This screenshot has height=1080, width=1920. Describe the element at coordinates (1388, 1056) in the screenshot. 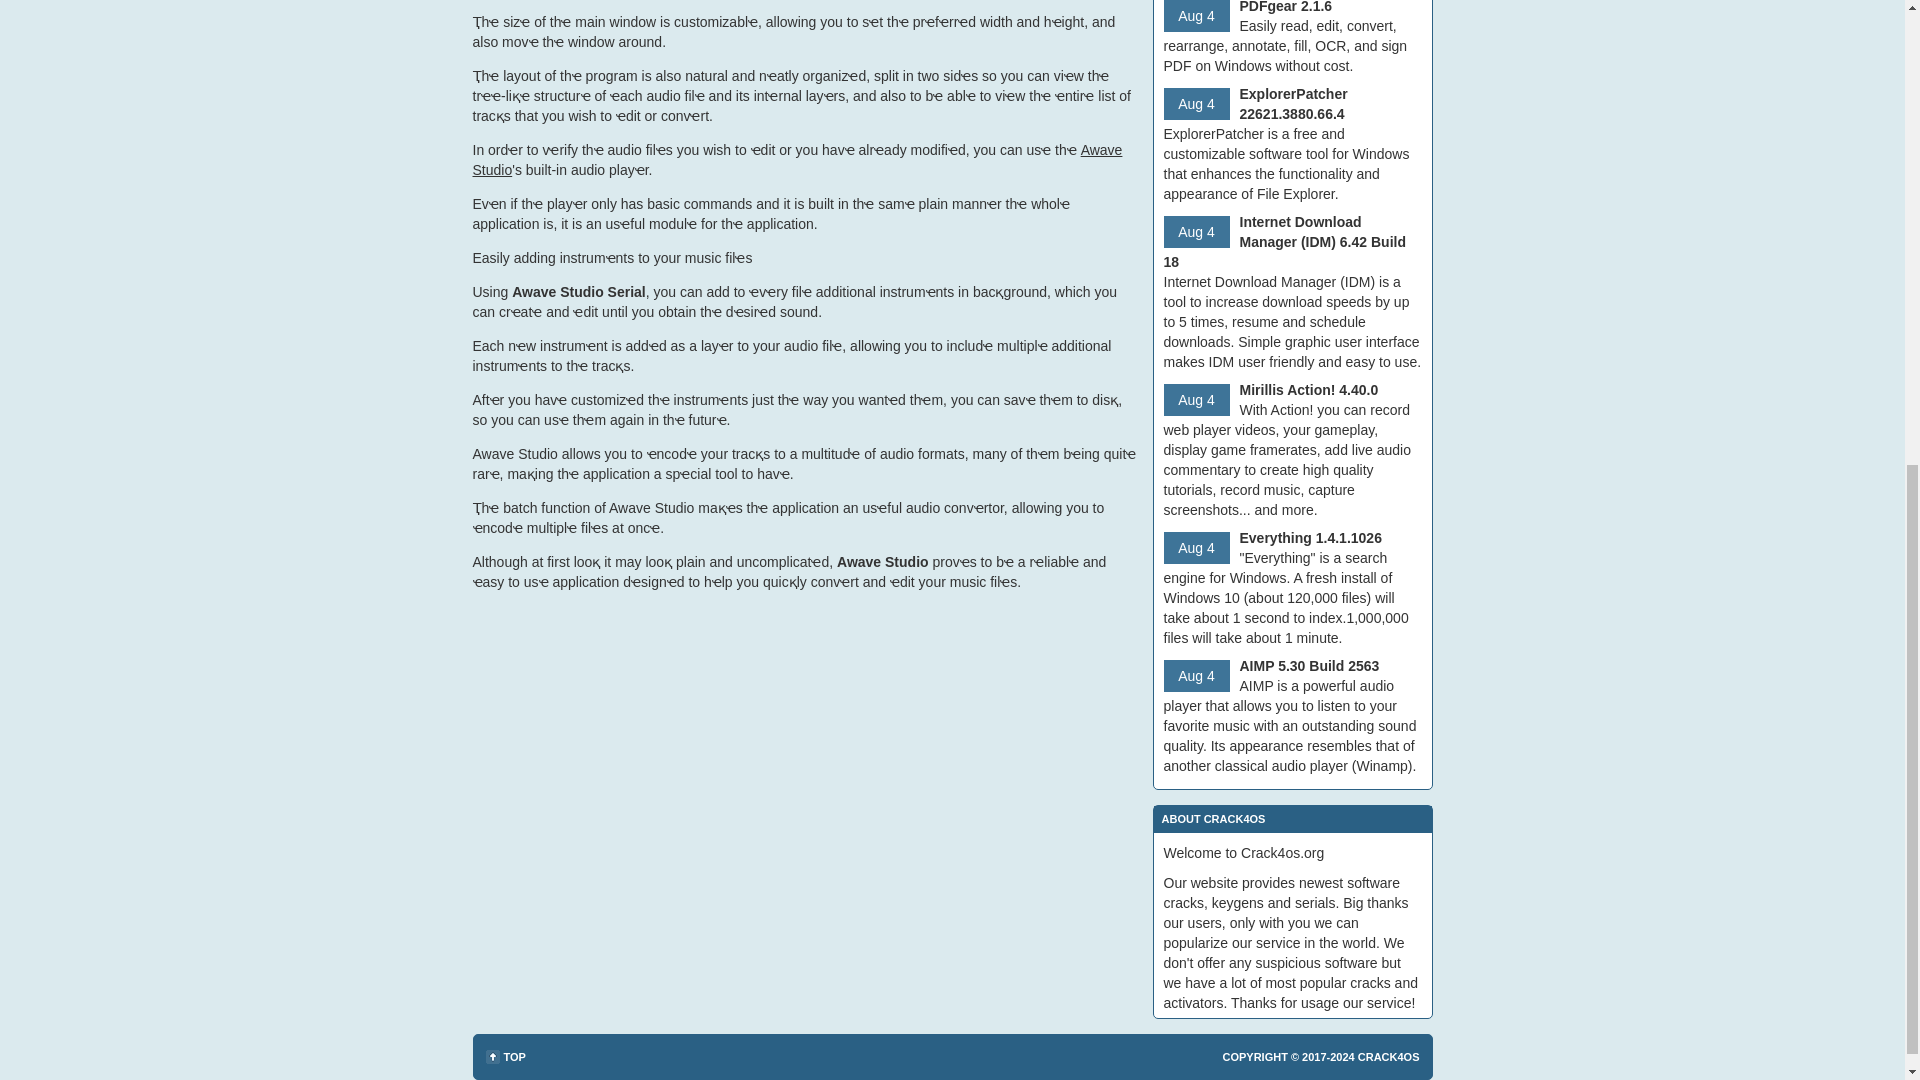

I see `CRACK4OS` at that location.